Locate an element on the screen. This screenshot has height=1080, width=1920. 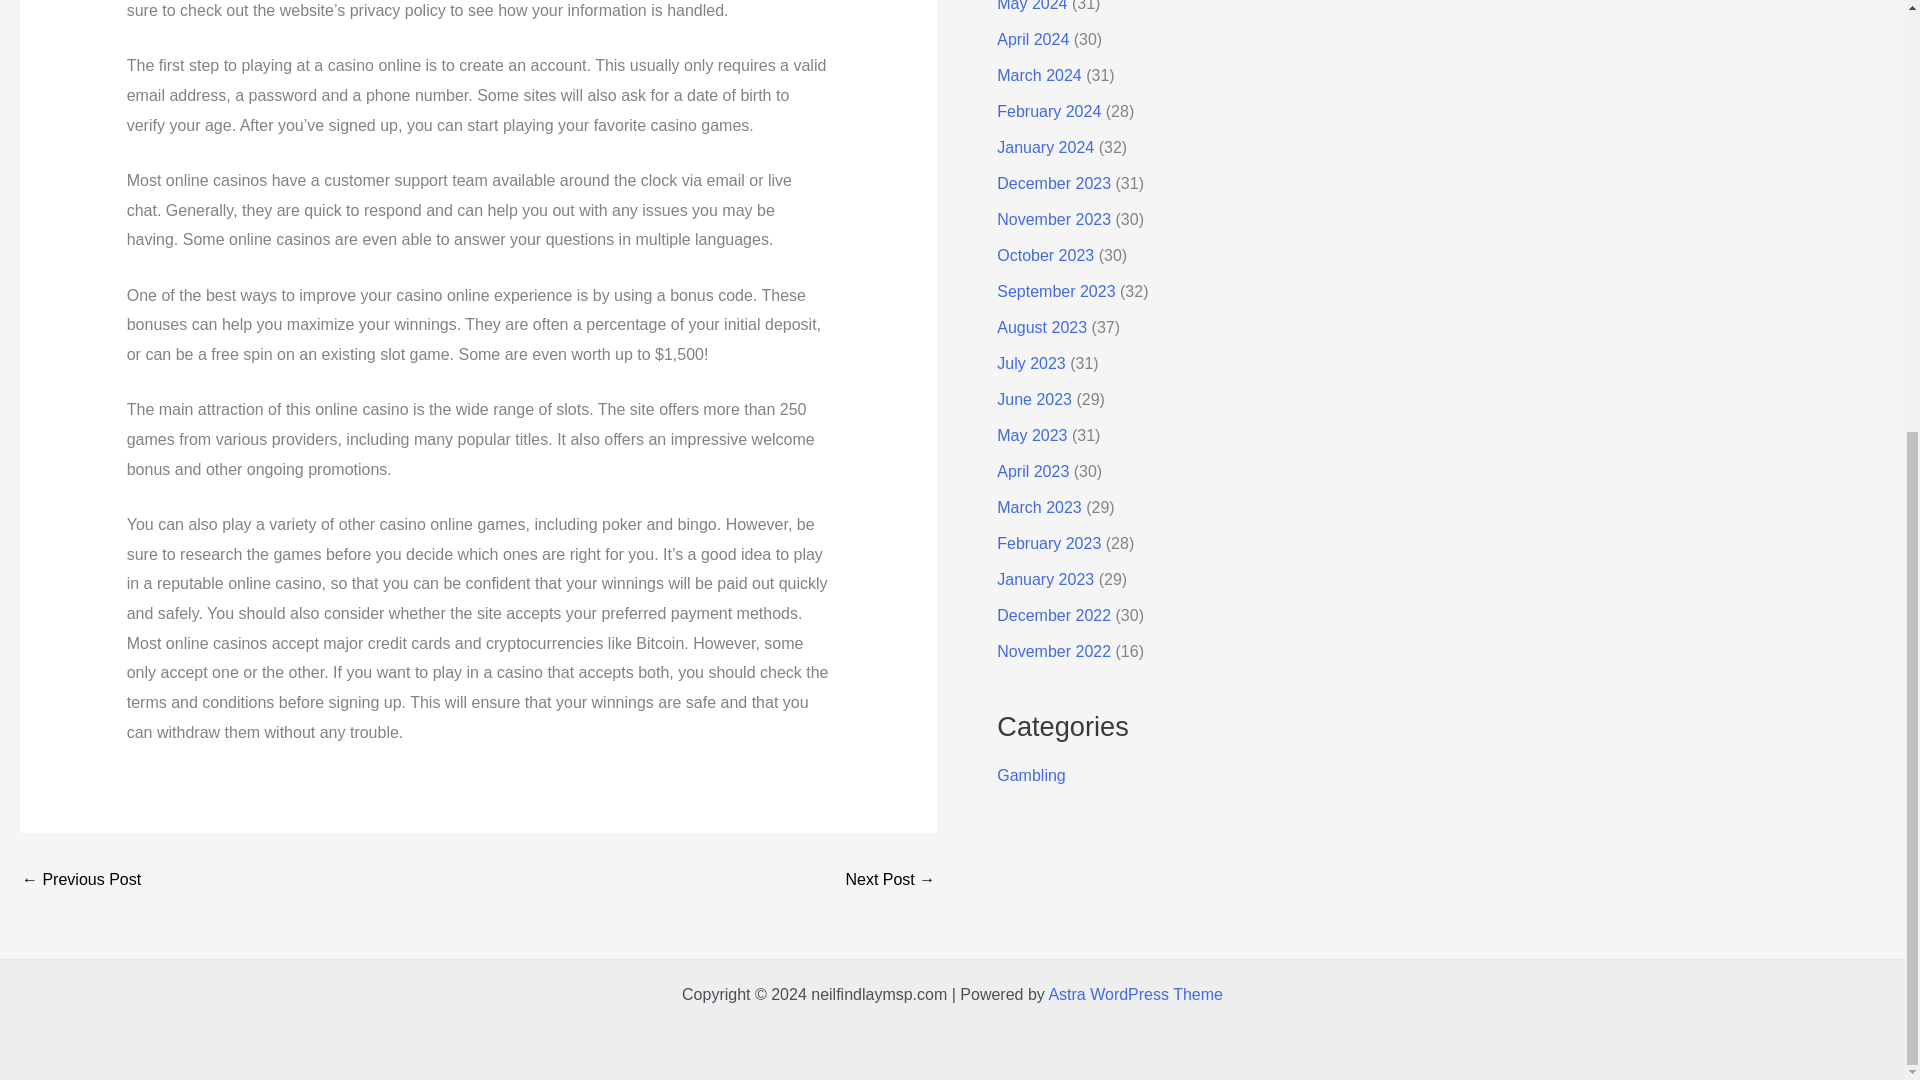
How to Win Big at a Sportsbook is located at coordinates (890, 879).